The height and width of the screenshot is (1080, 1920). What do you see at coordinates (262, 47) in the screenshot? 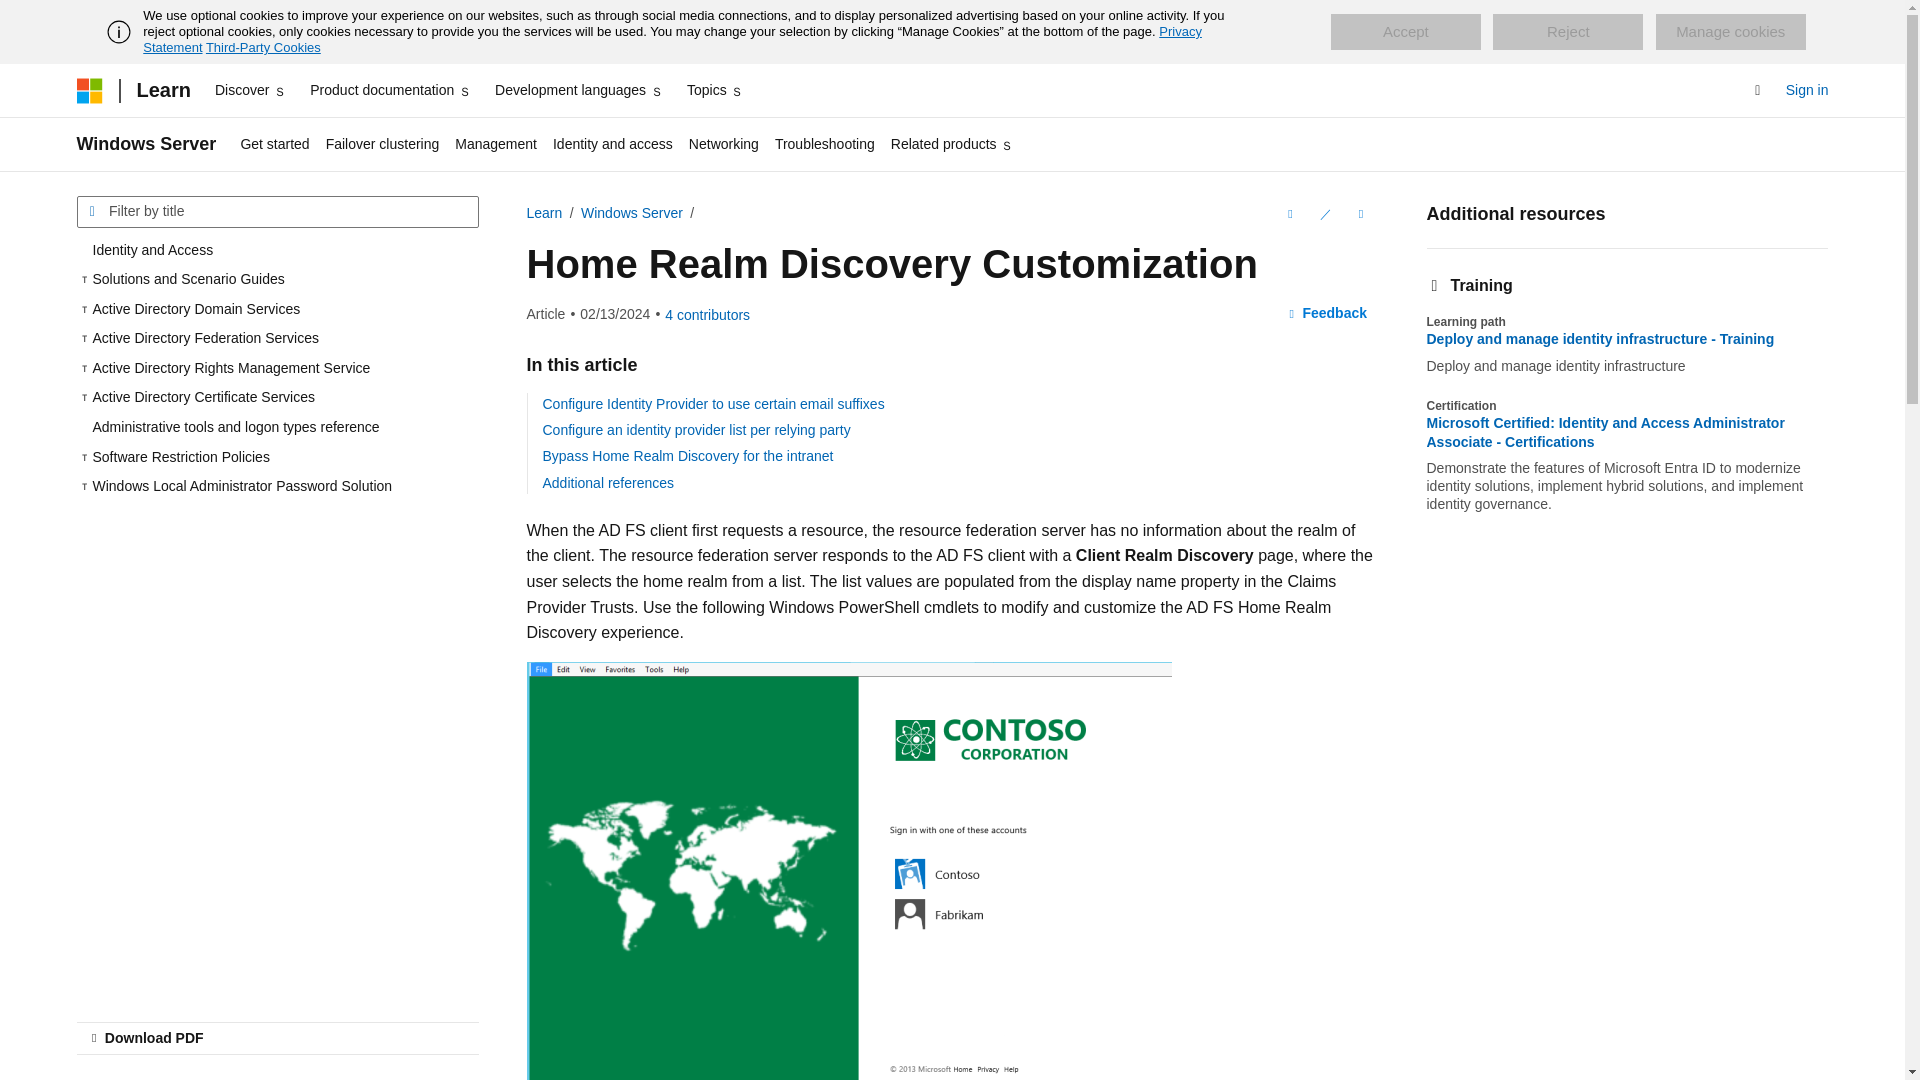
I see `Third-Party Cookies` at bounding box center [262, 47].